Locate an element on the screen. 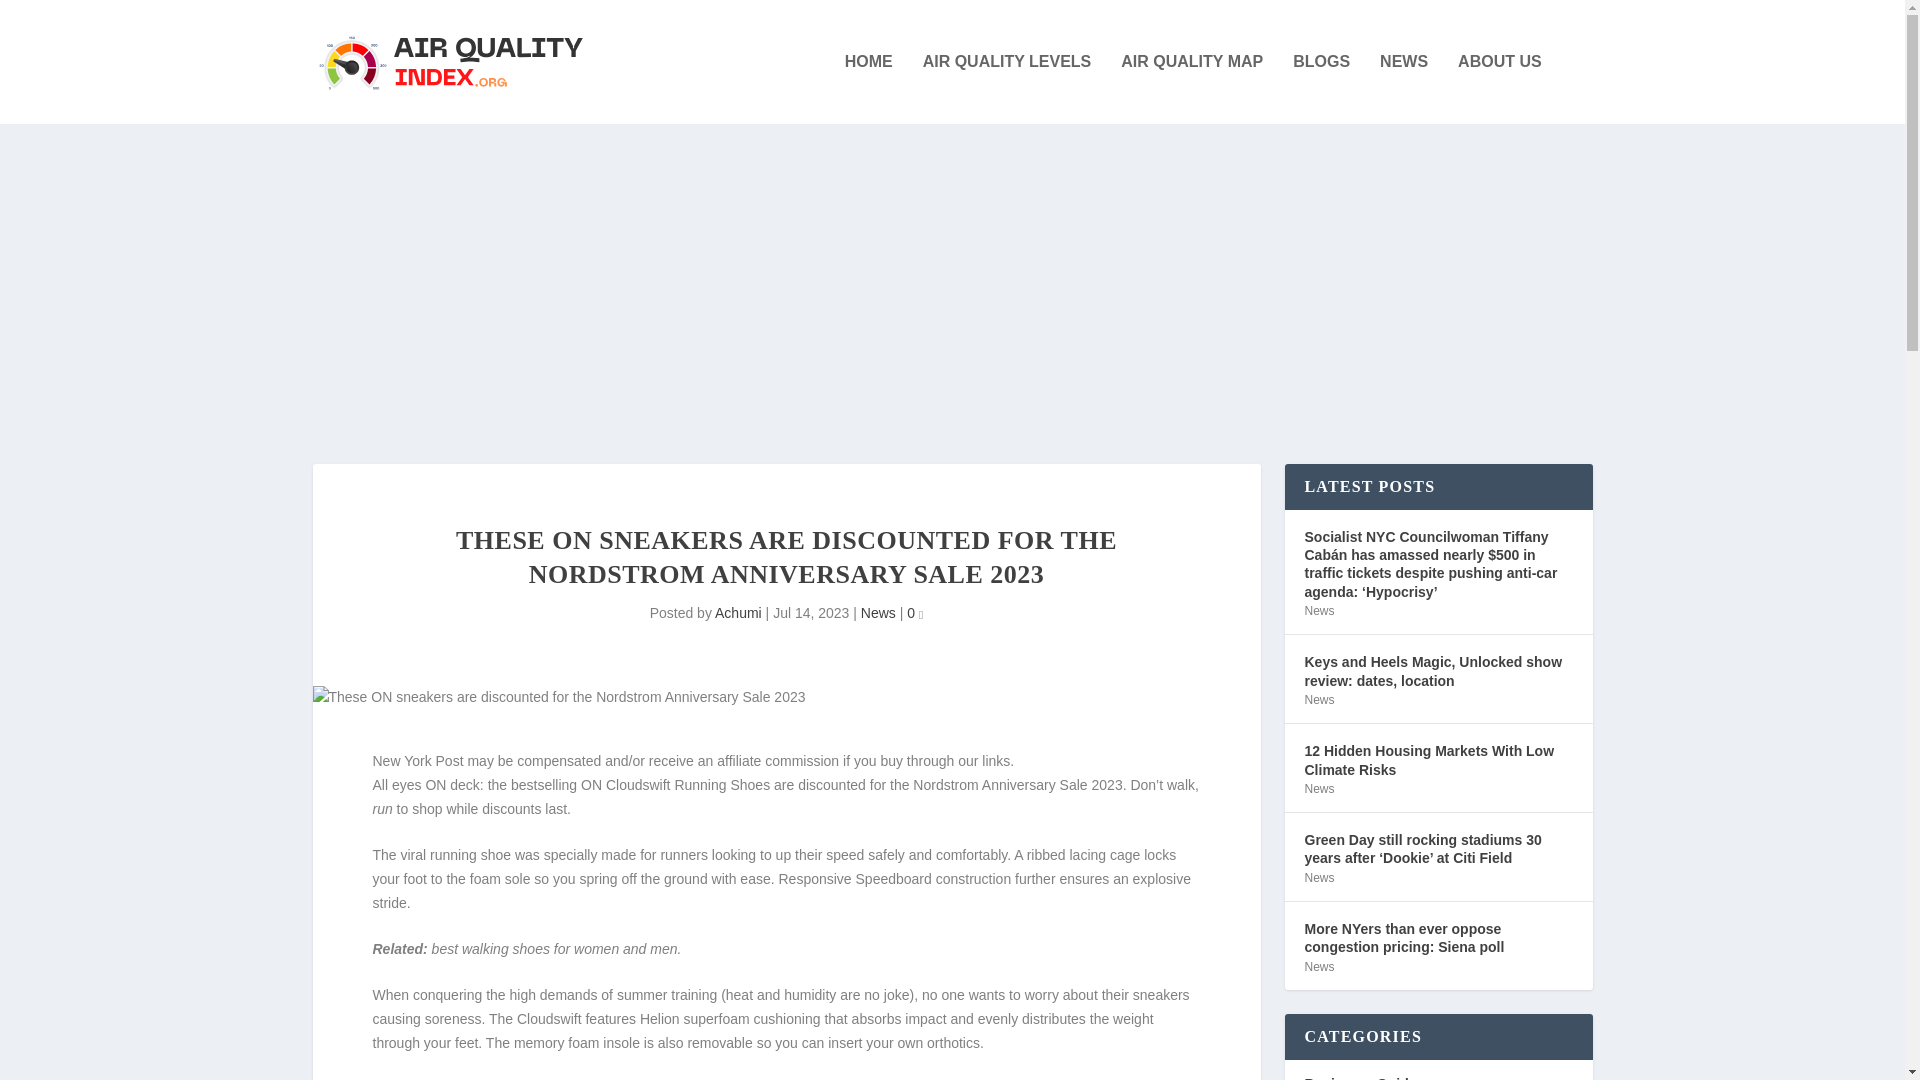 This screenshot has width=1920, height=1080. AIR QUALITY LEVELS is located at coordinates (1008, 89).